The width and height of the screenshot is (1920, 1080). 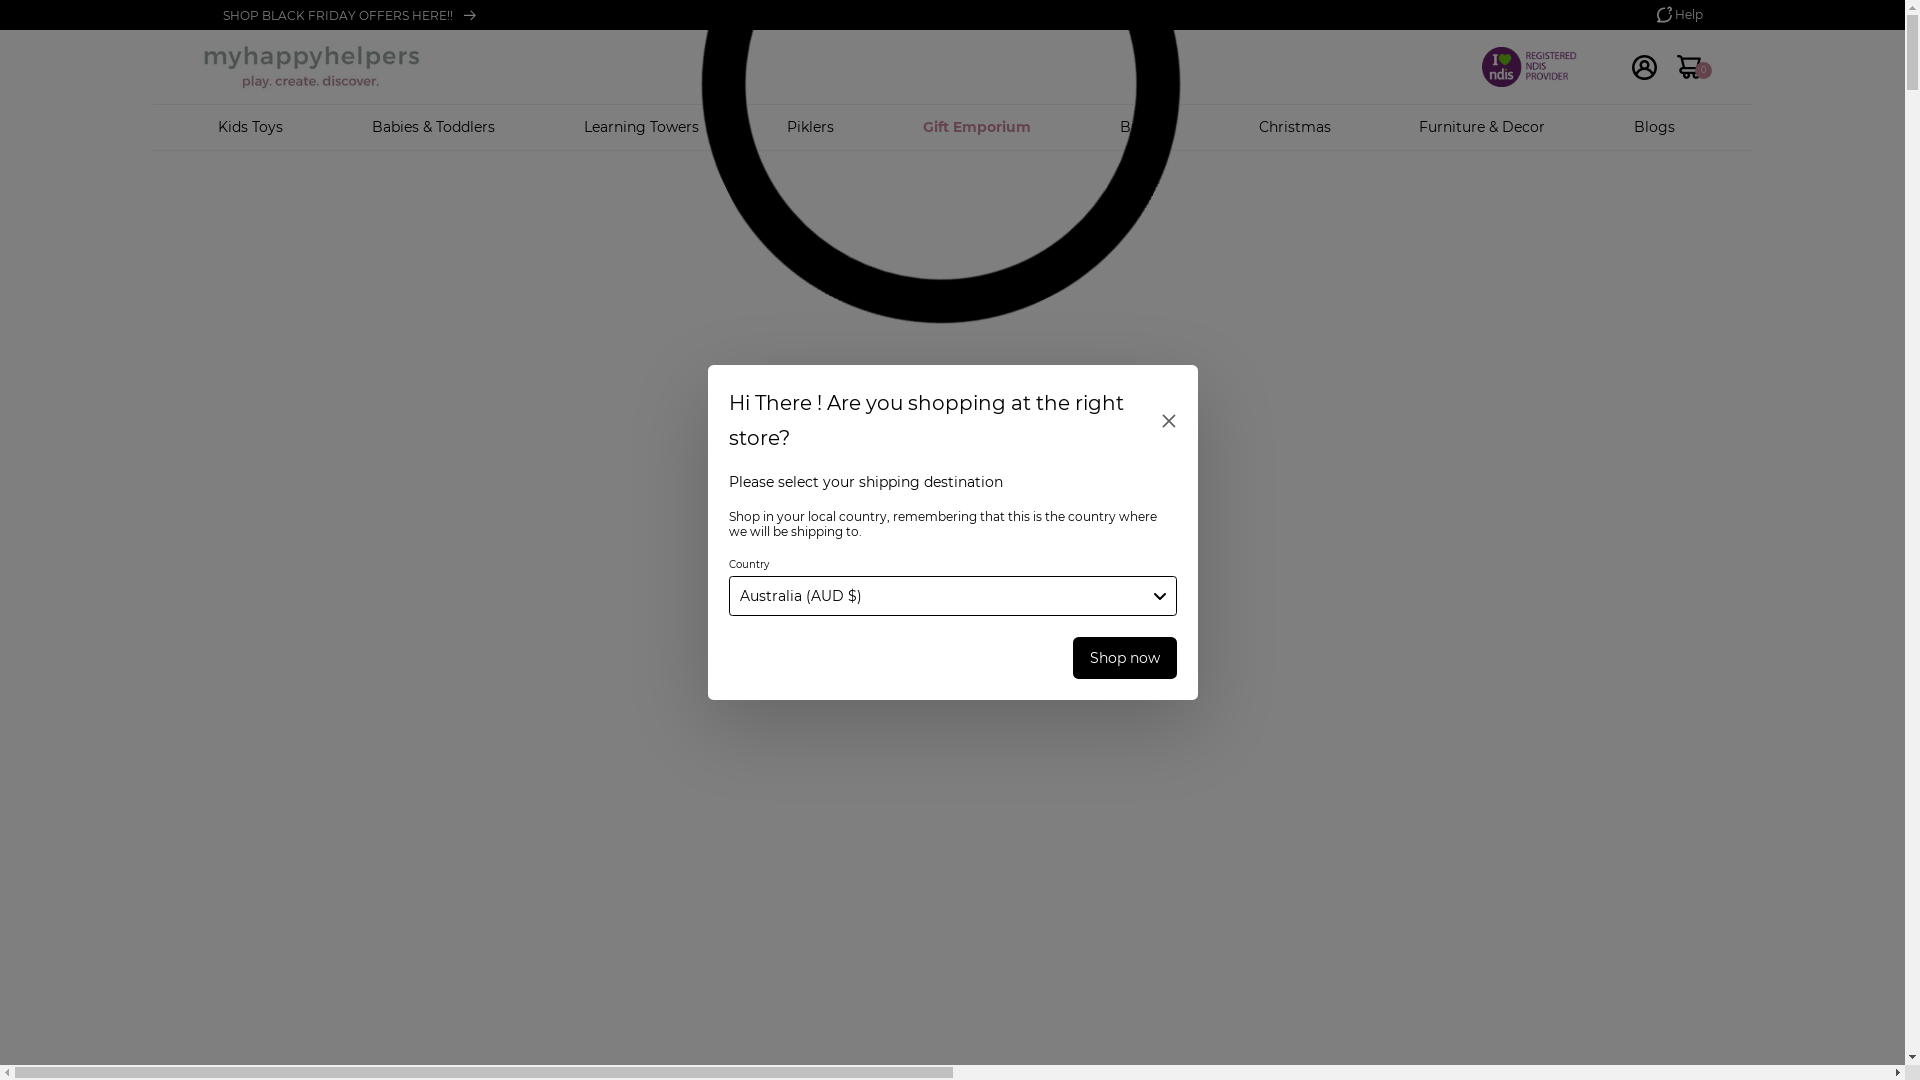 I want to click on Christmas, so click(x=1294, y=127).